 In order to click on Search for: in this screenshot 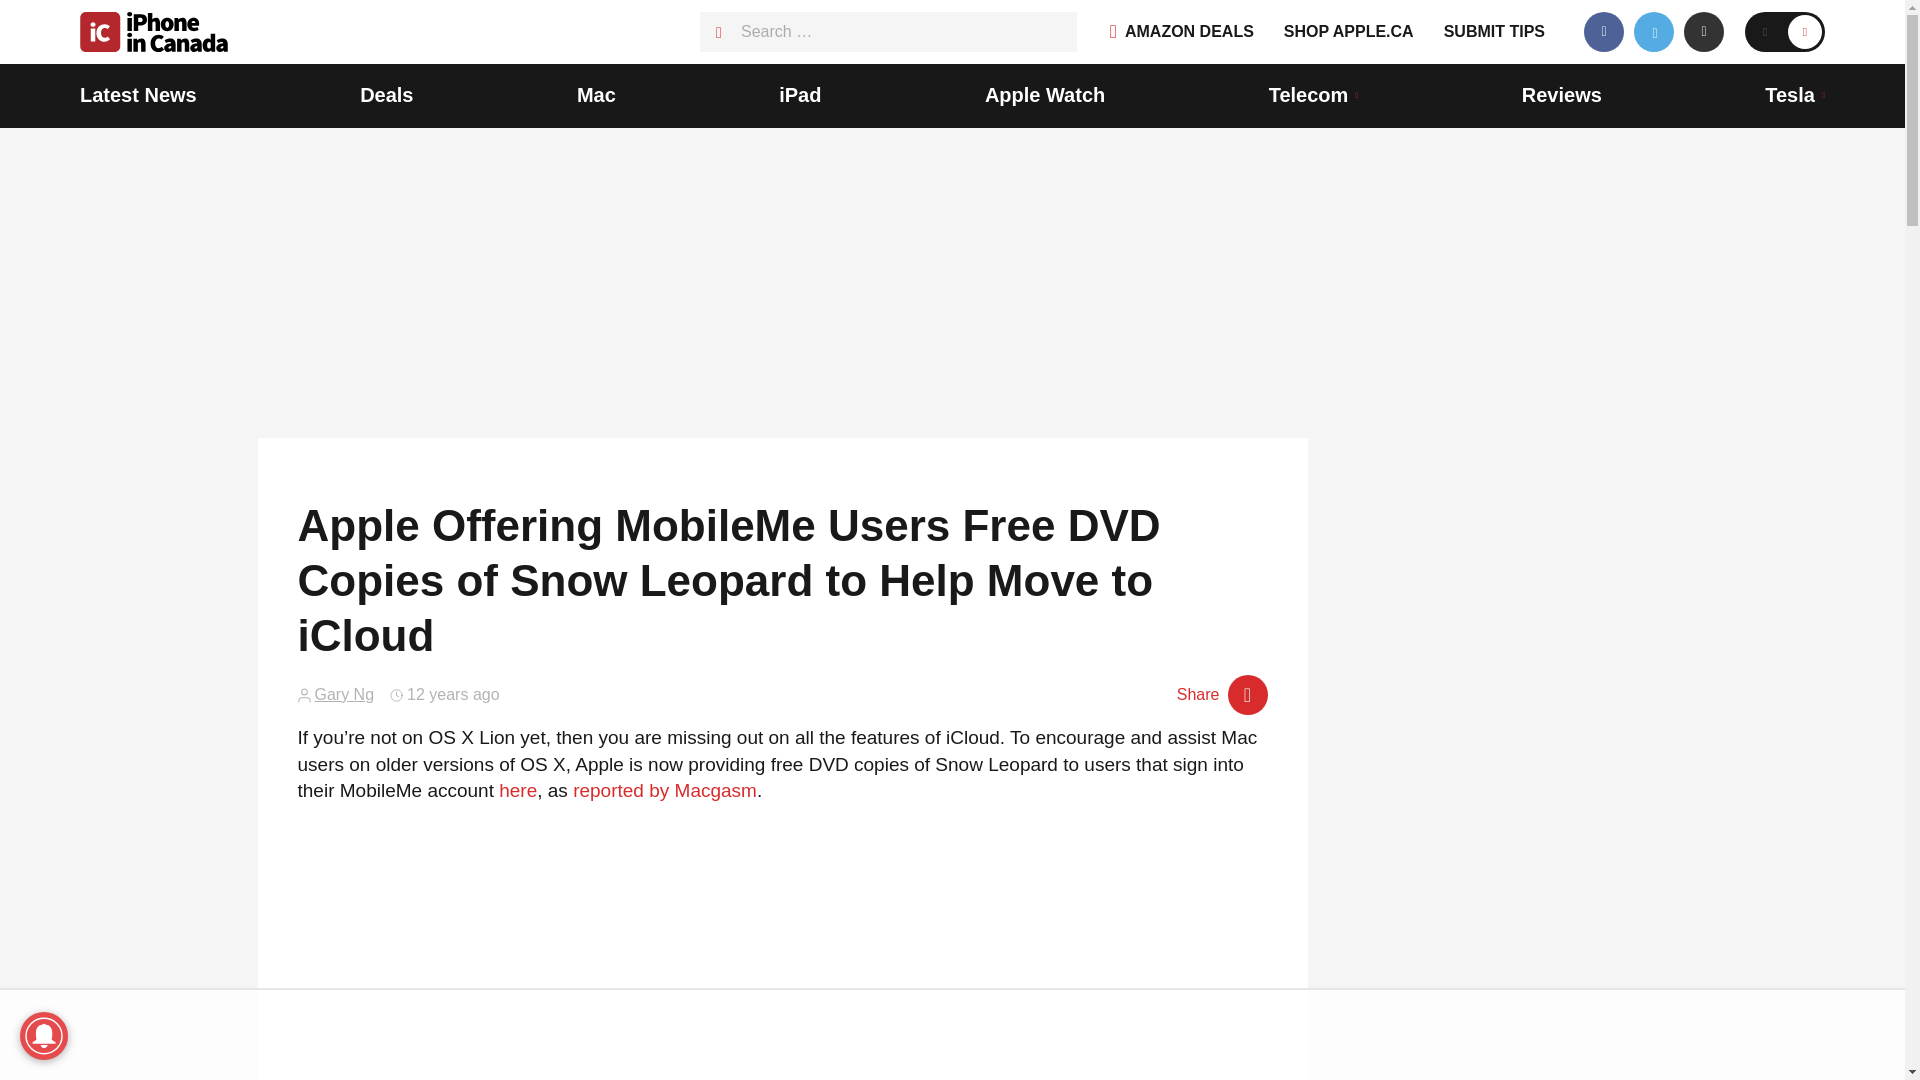, I will do `click(888, 31)`.